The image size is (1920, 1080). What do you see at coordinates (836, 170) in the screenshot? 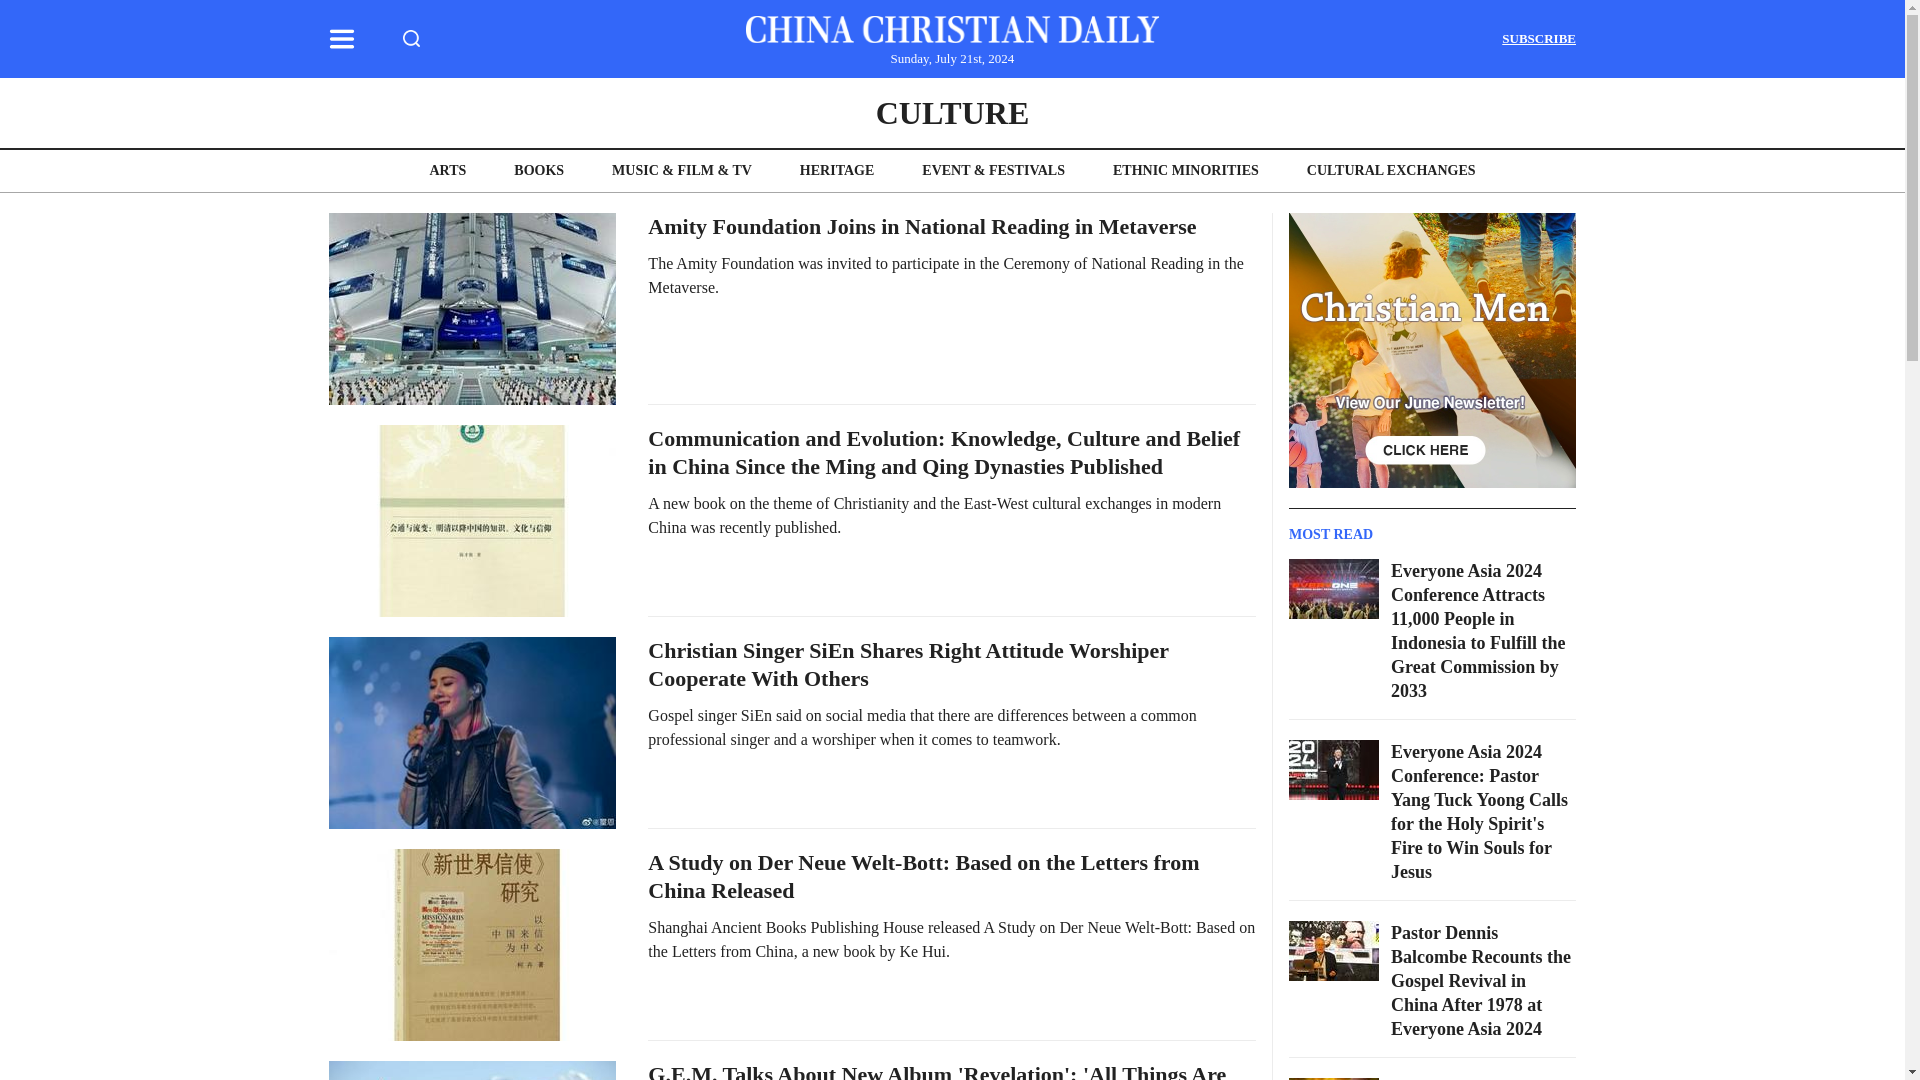
I see `HERITAGE` at bounding box center [836, 170].